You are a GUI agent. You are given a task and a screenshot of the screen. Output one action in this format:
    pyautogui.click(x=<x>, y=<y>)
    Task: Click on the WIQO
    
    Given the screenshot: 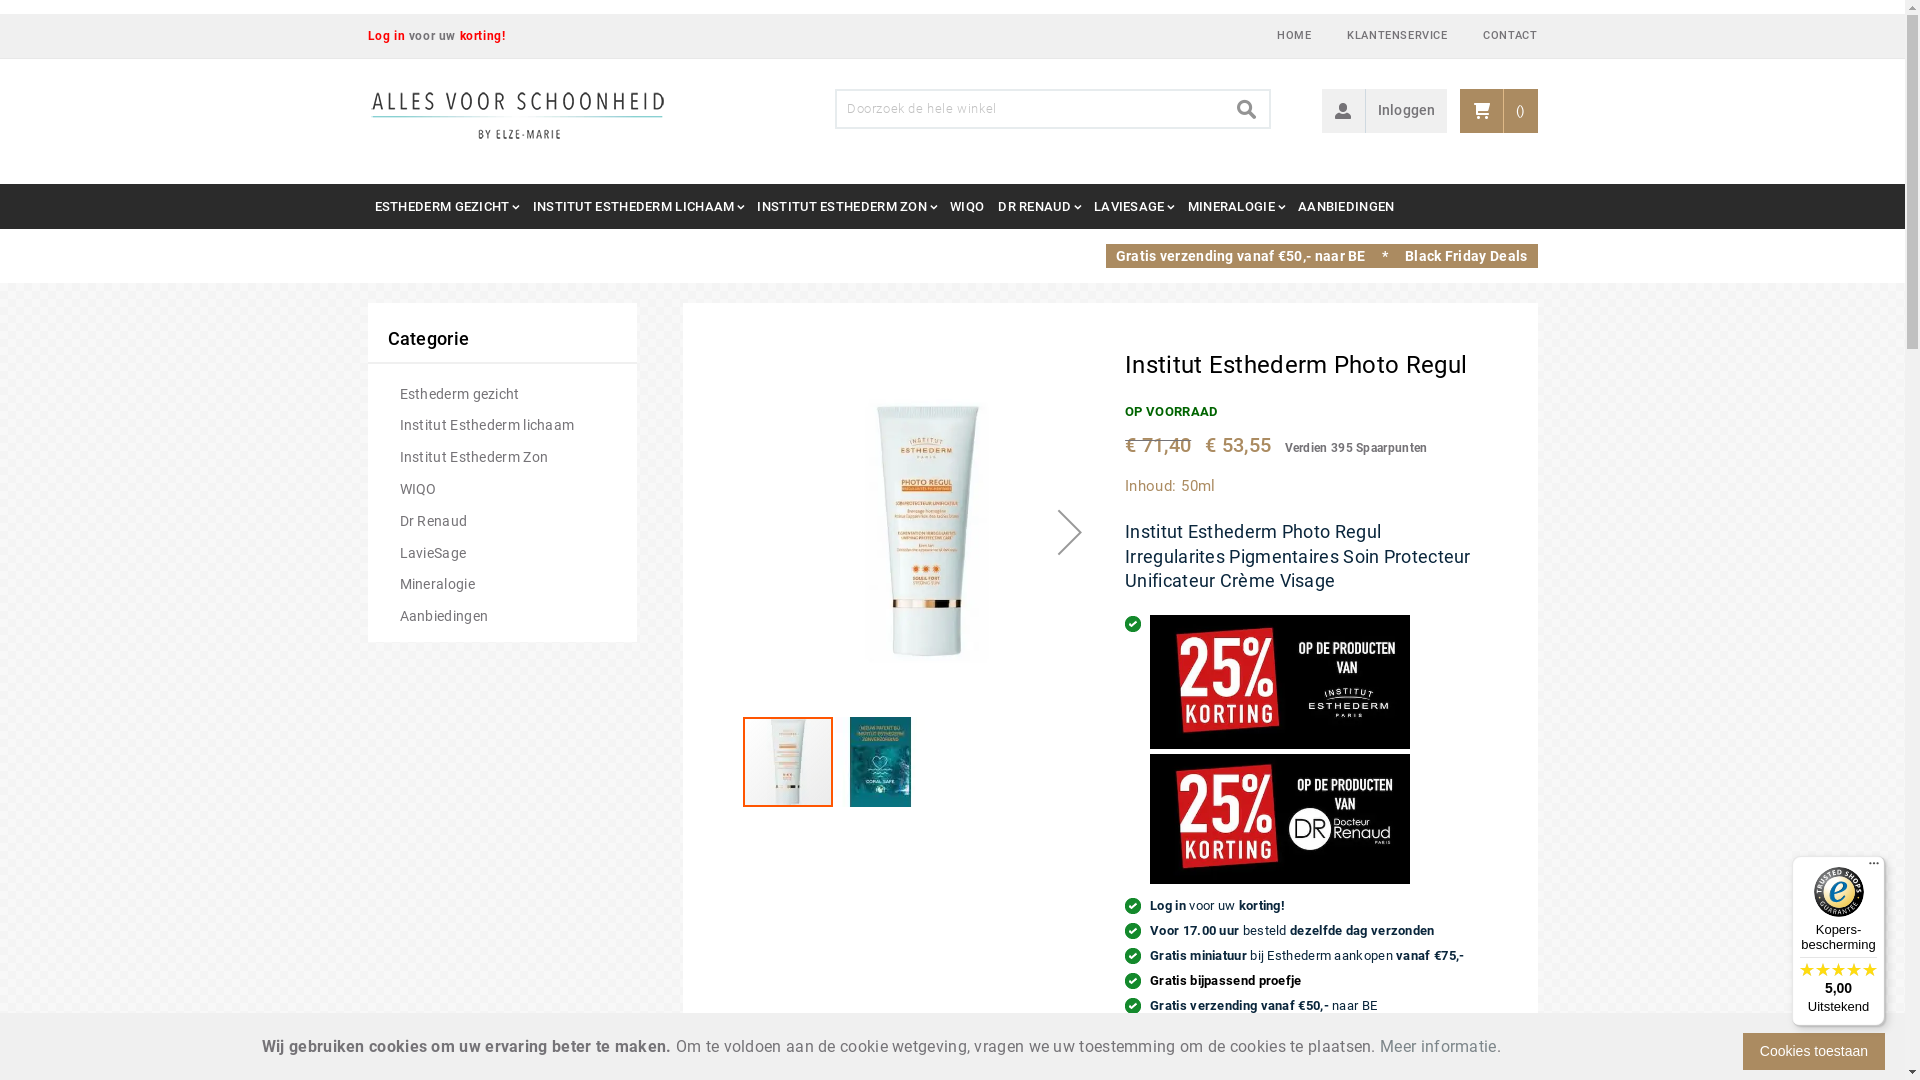 What is the action you would take?
    pyautogui.click(x=418, y=490)
    